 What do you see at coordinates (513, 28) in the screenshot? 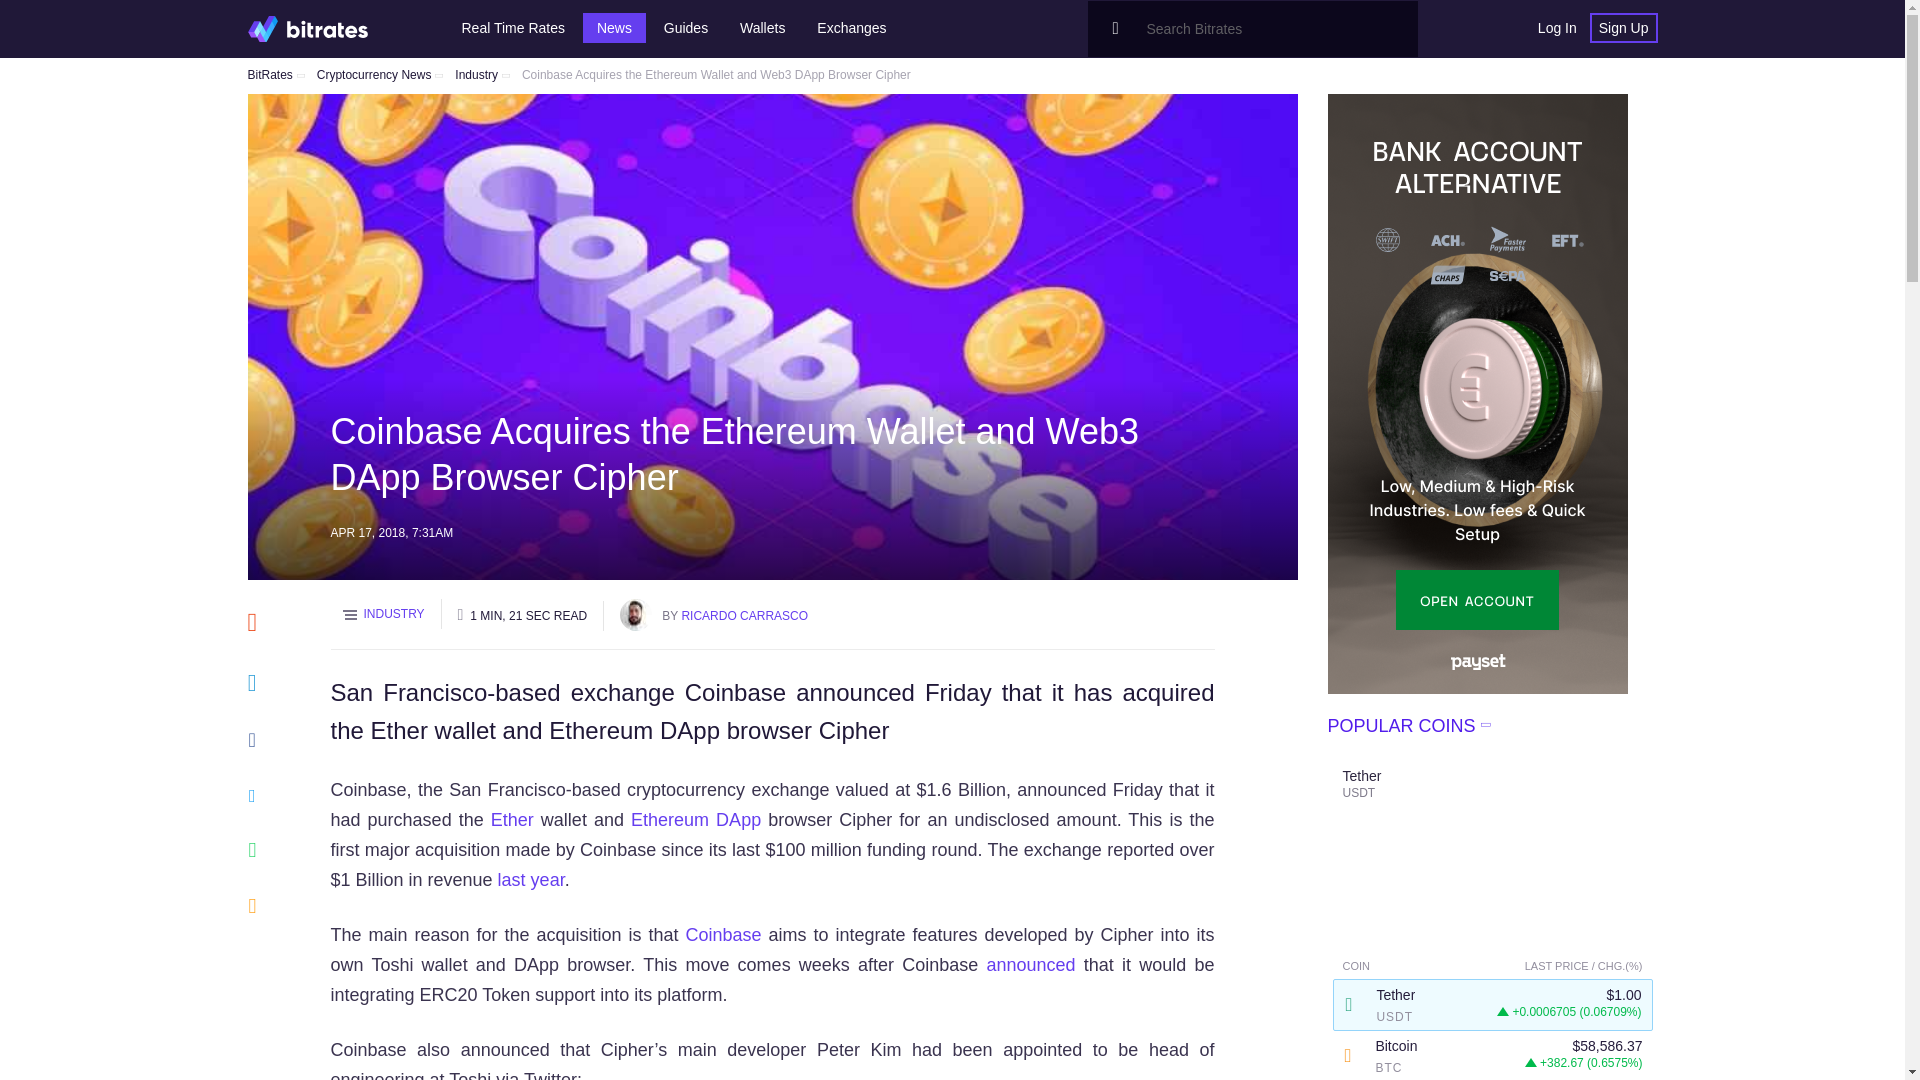
I see `Real Time Rates` at bounding box center [513, 28].